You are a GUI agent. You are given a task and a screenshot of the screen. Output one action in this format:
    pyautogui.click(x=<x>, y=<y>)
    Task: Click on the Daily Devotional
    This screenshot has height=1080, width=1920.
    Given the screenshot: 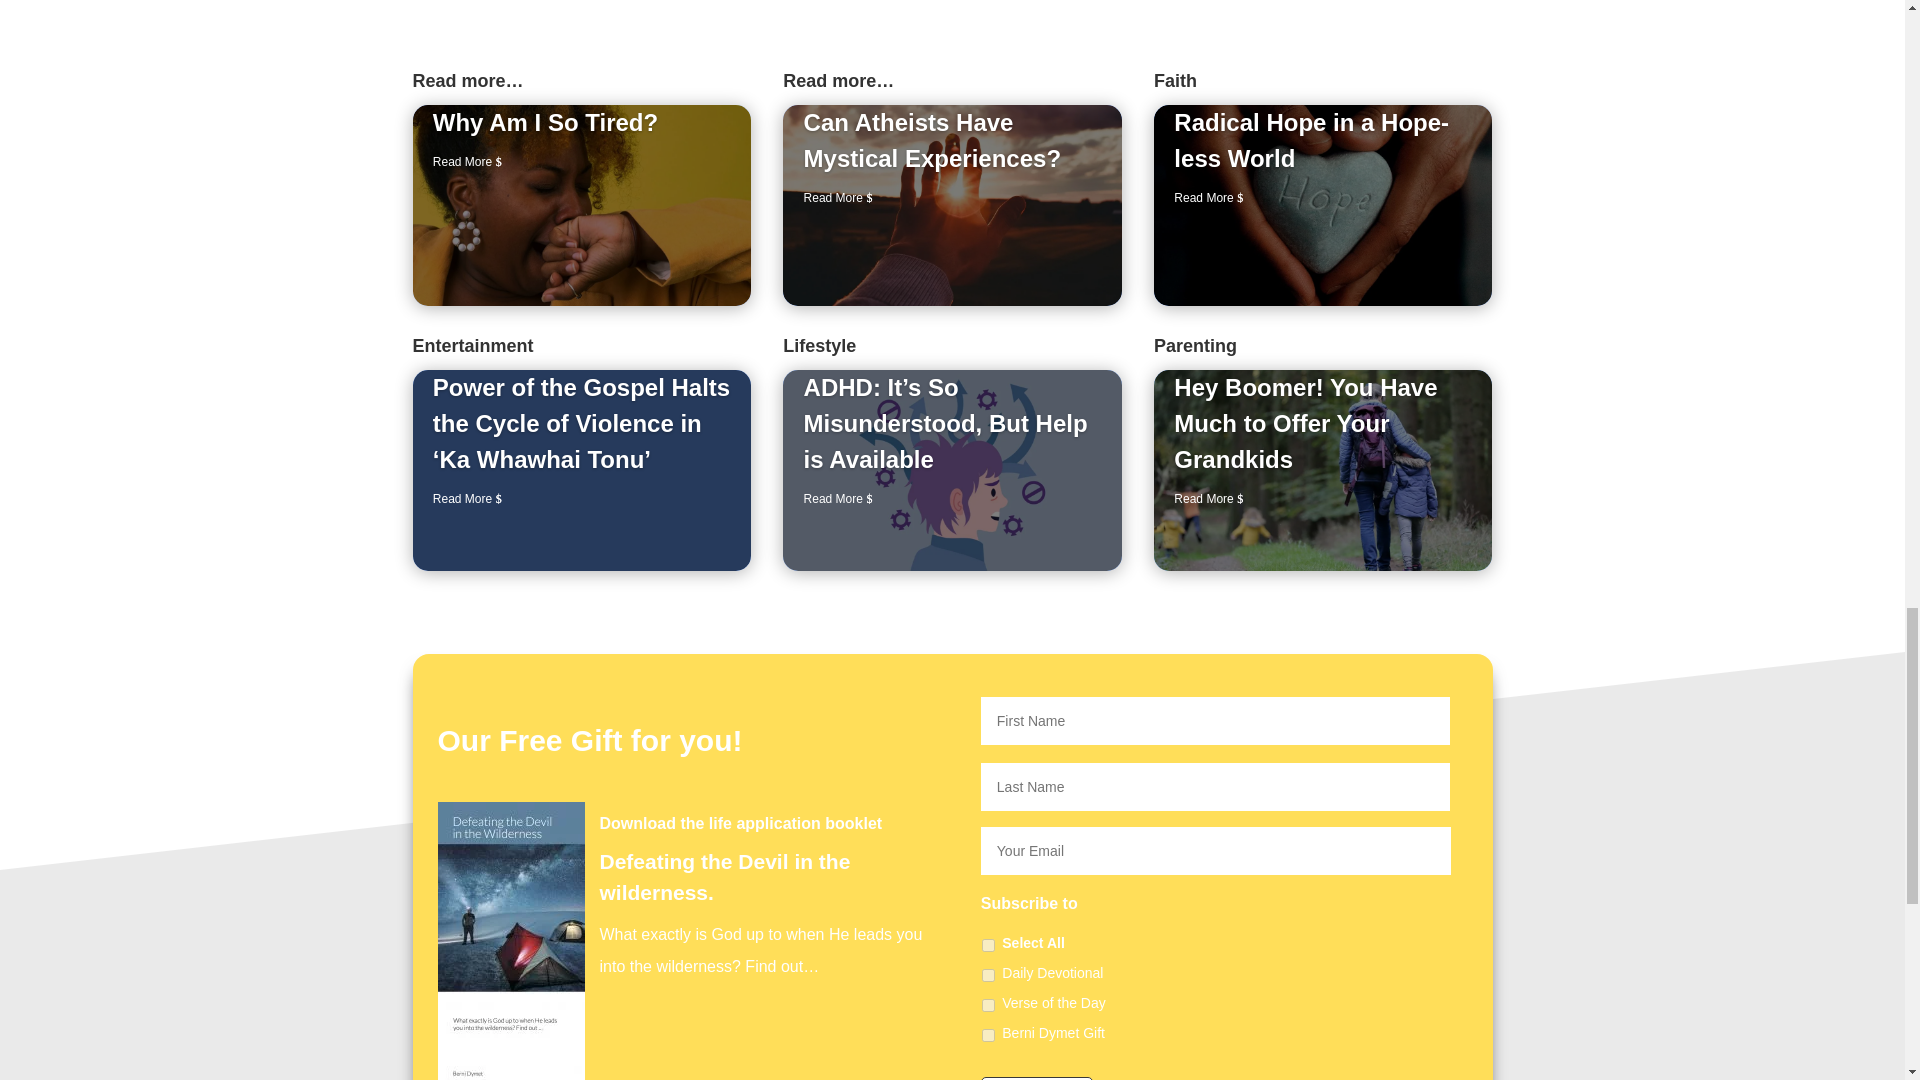 What is the action you would take?
    pyautogui.click(x=988, y=974)
    